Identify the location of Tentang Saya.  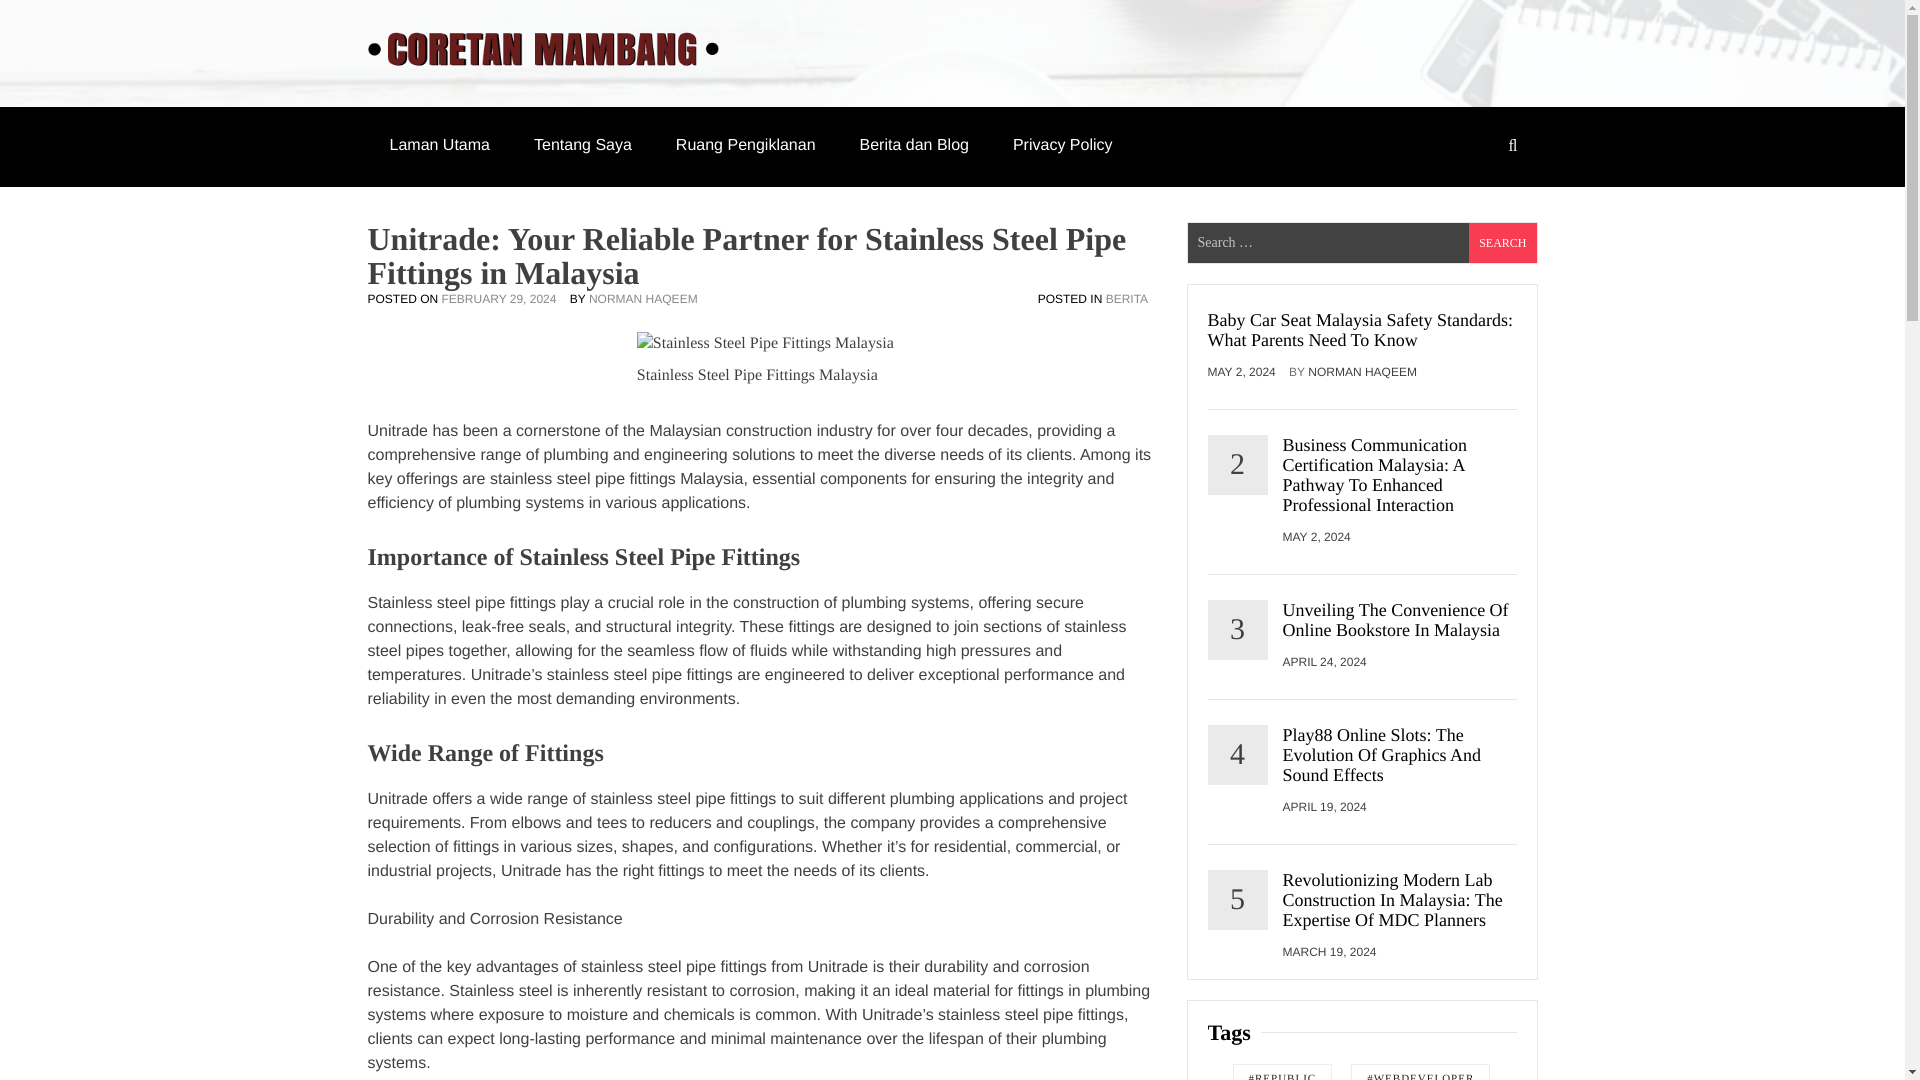
(583, 145).